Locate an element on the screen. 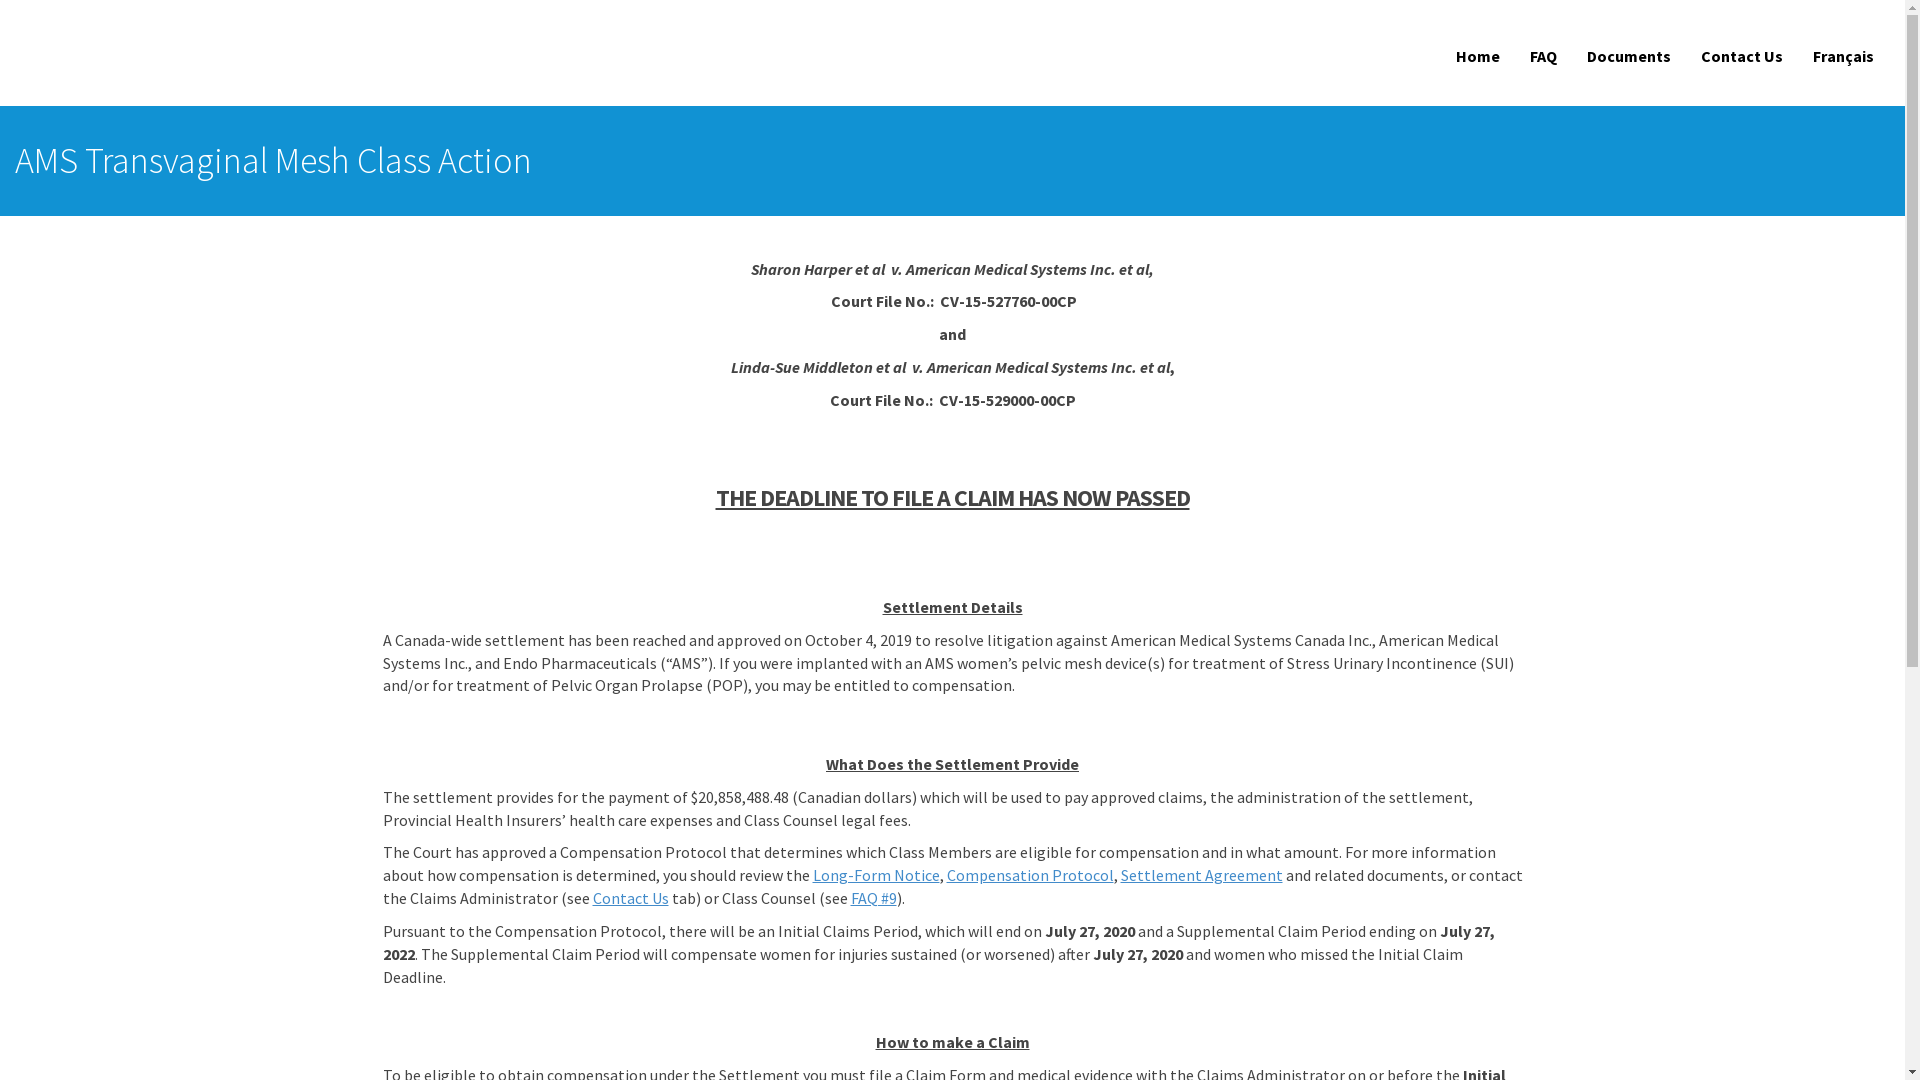 This screenshot has width=1920, height=1080. Settlement Agreement is located at coordinates (1201, 875).